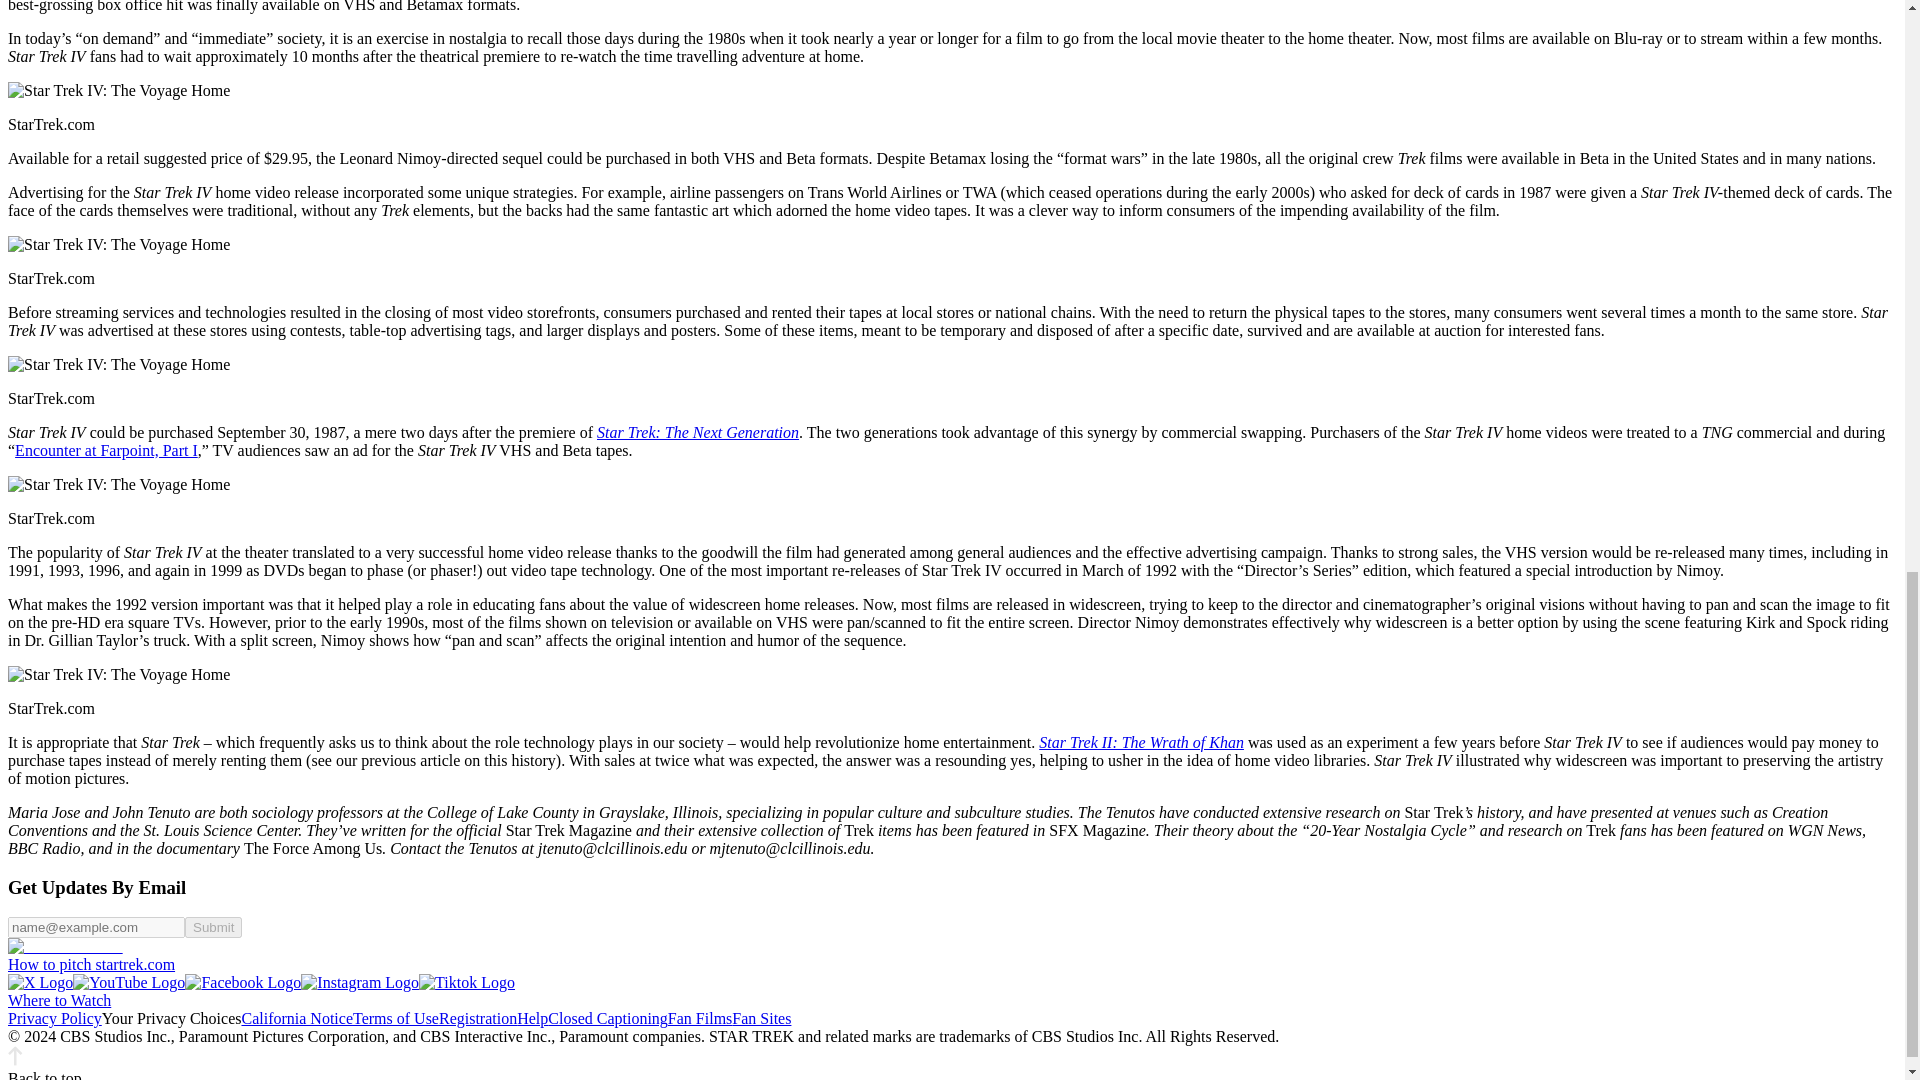 This screenshot has height=1080, width=1920. Describe the element at coordinates (171, 1018) in the screenshot. I see `Your Privacy Choices` at that location.